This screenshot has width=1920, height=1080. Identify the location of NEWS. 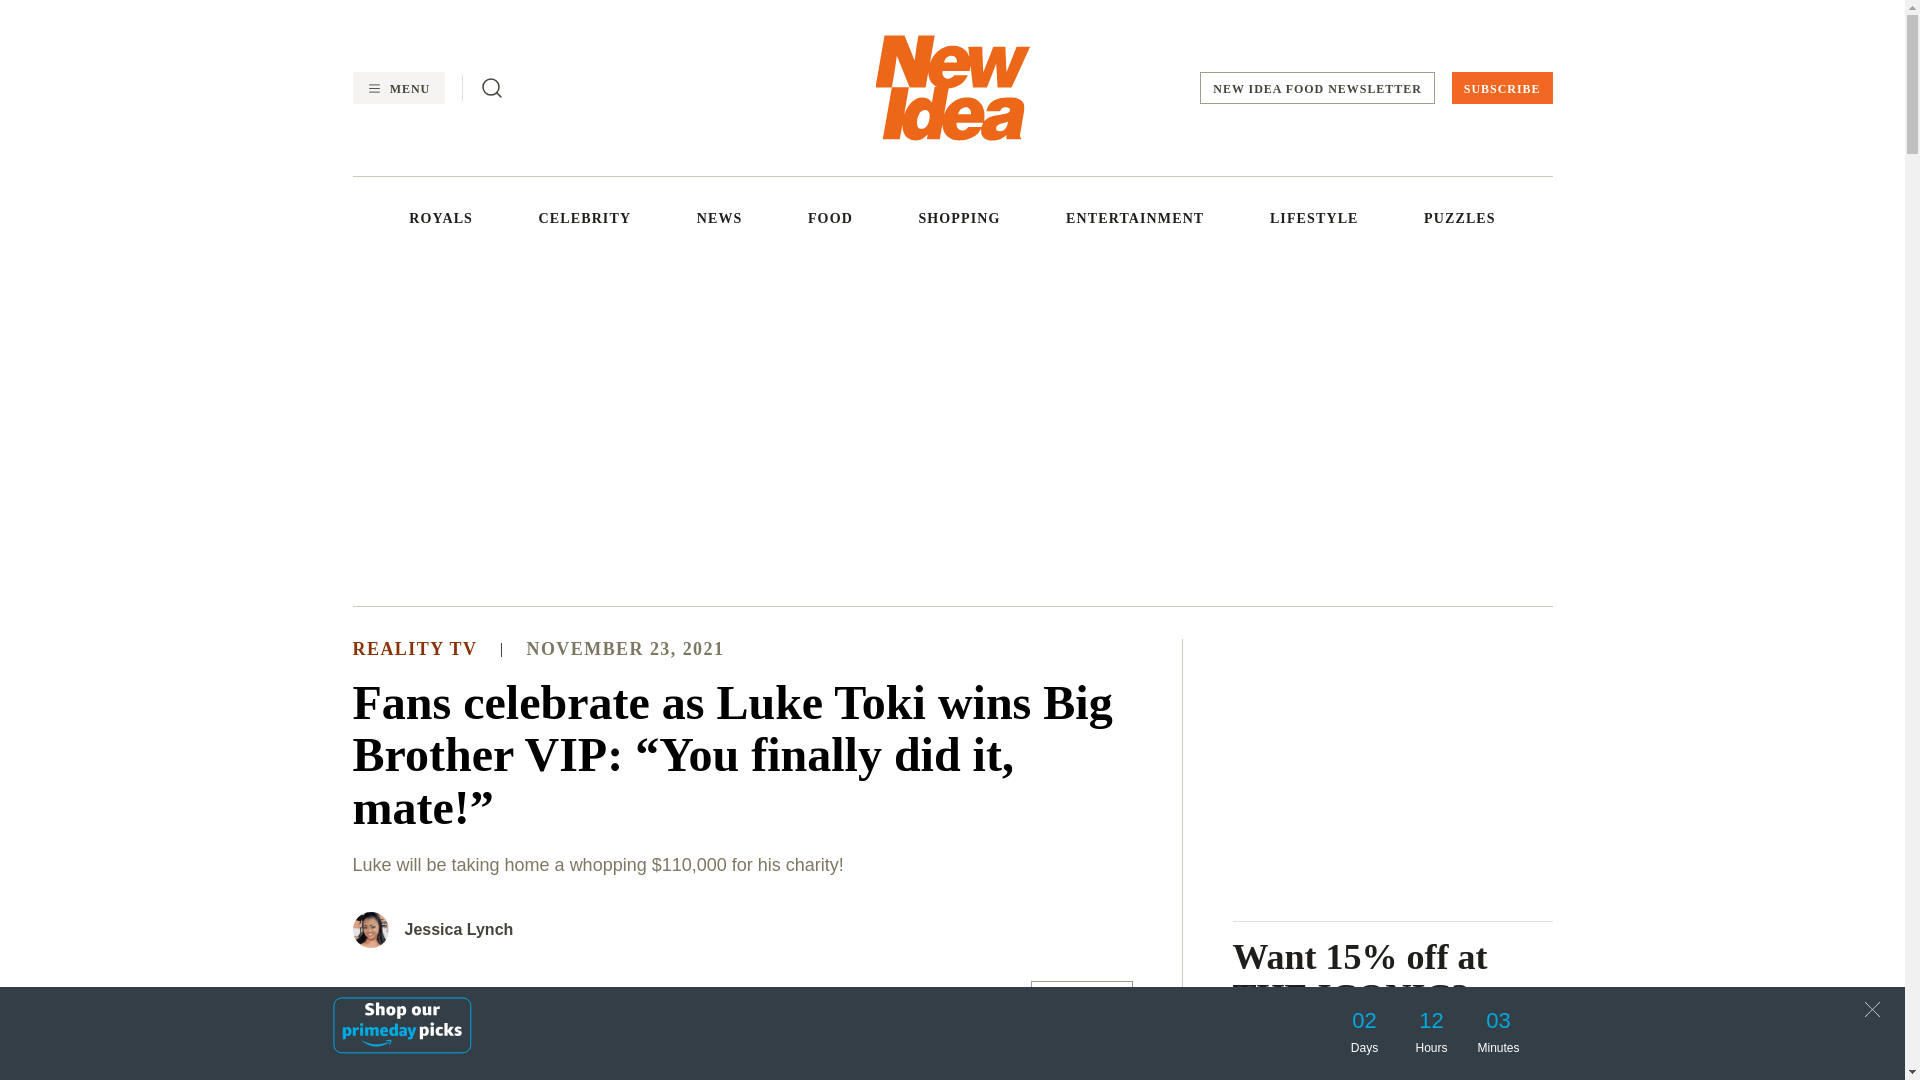
(720, 218).